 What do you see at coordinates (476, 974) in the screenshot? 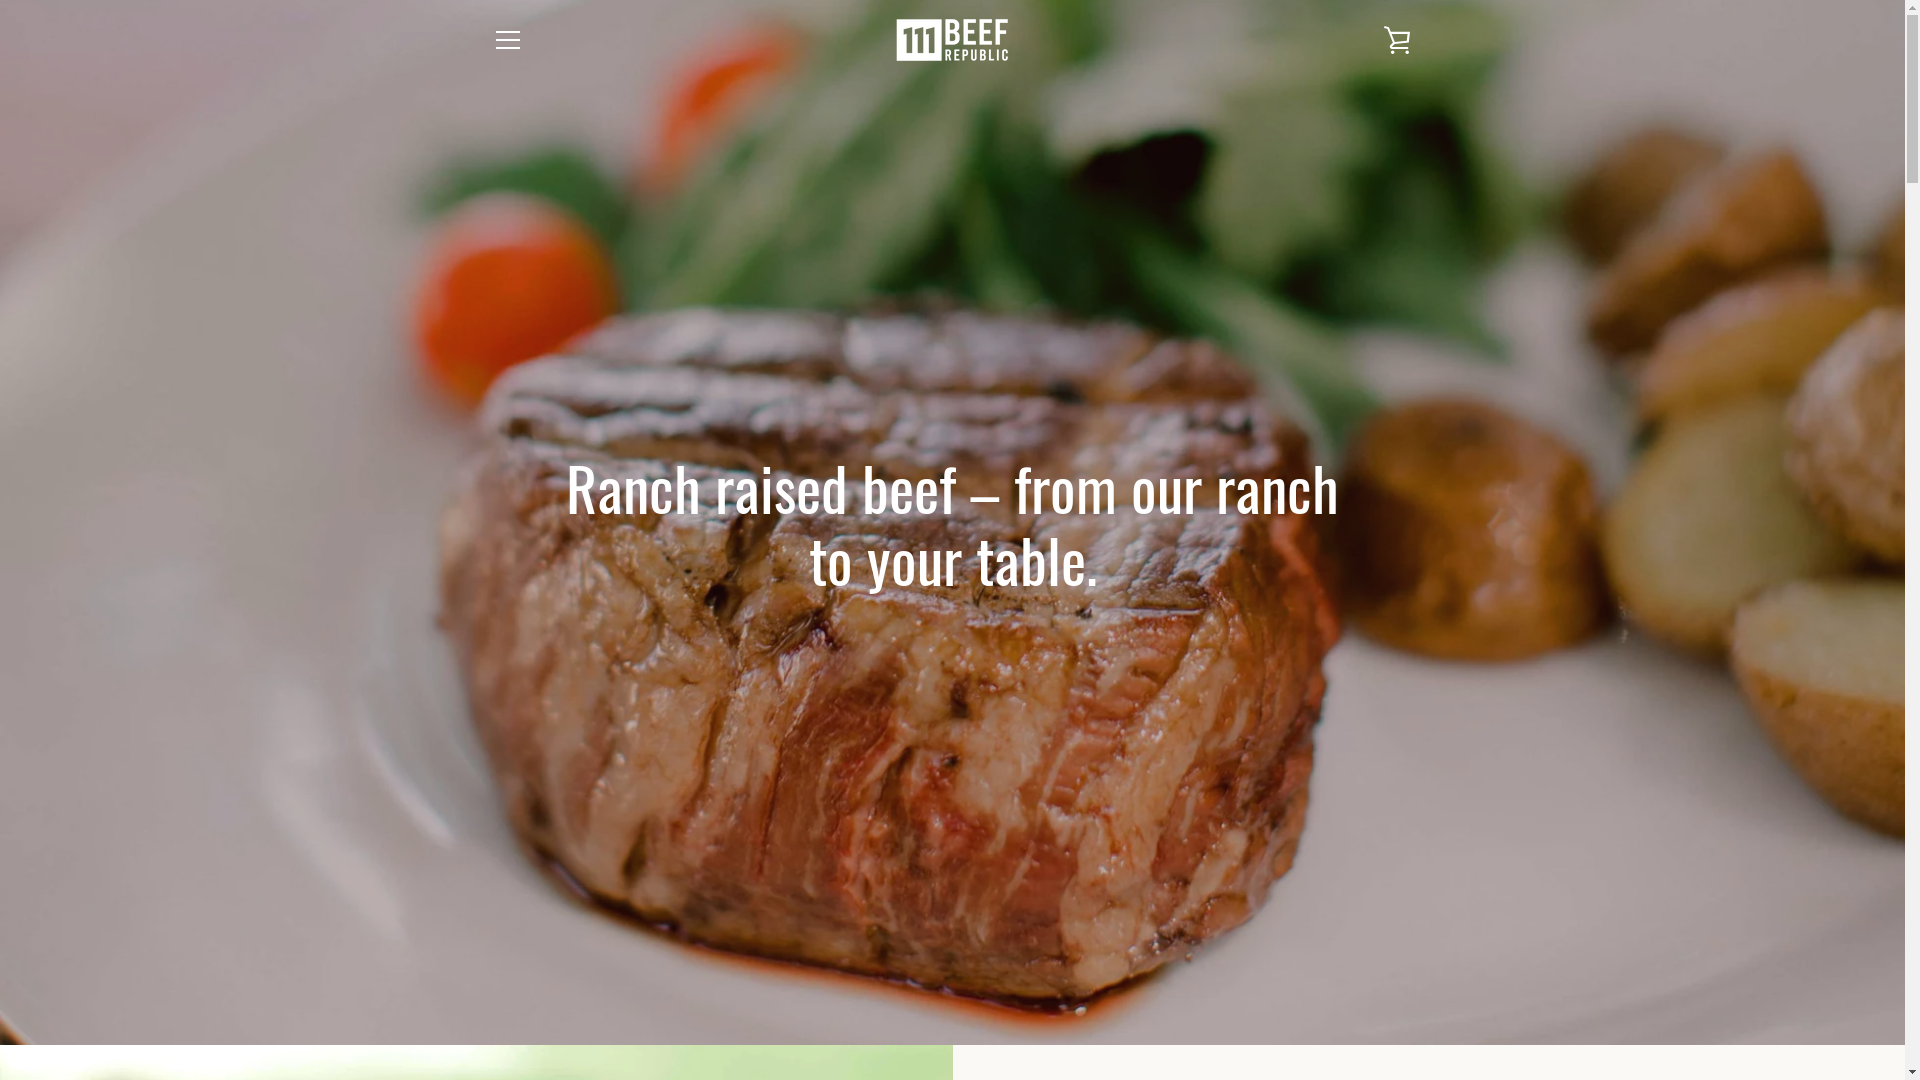
I see `SLIDE 1` at bounding box center [476, 974].